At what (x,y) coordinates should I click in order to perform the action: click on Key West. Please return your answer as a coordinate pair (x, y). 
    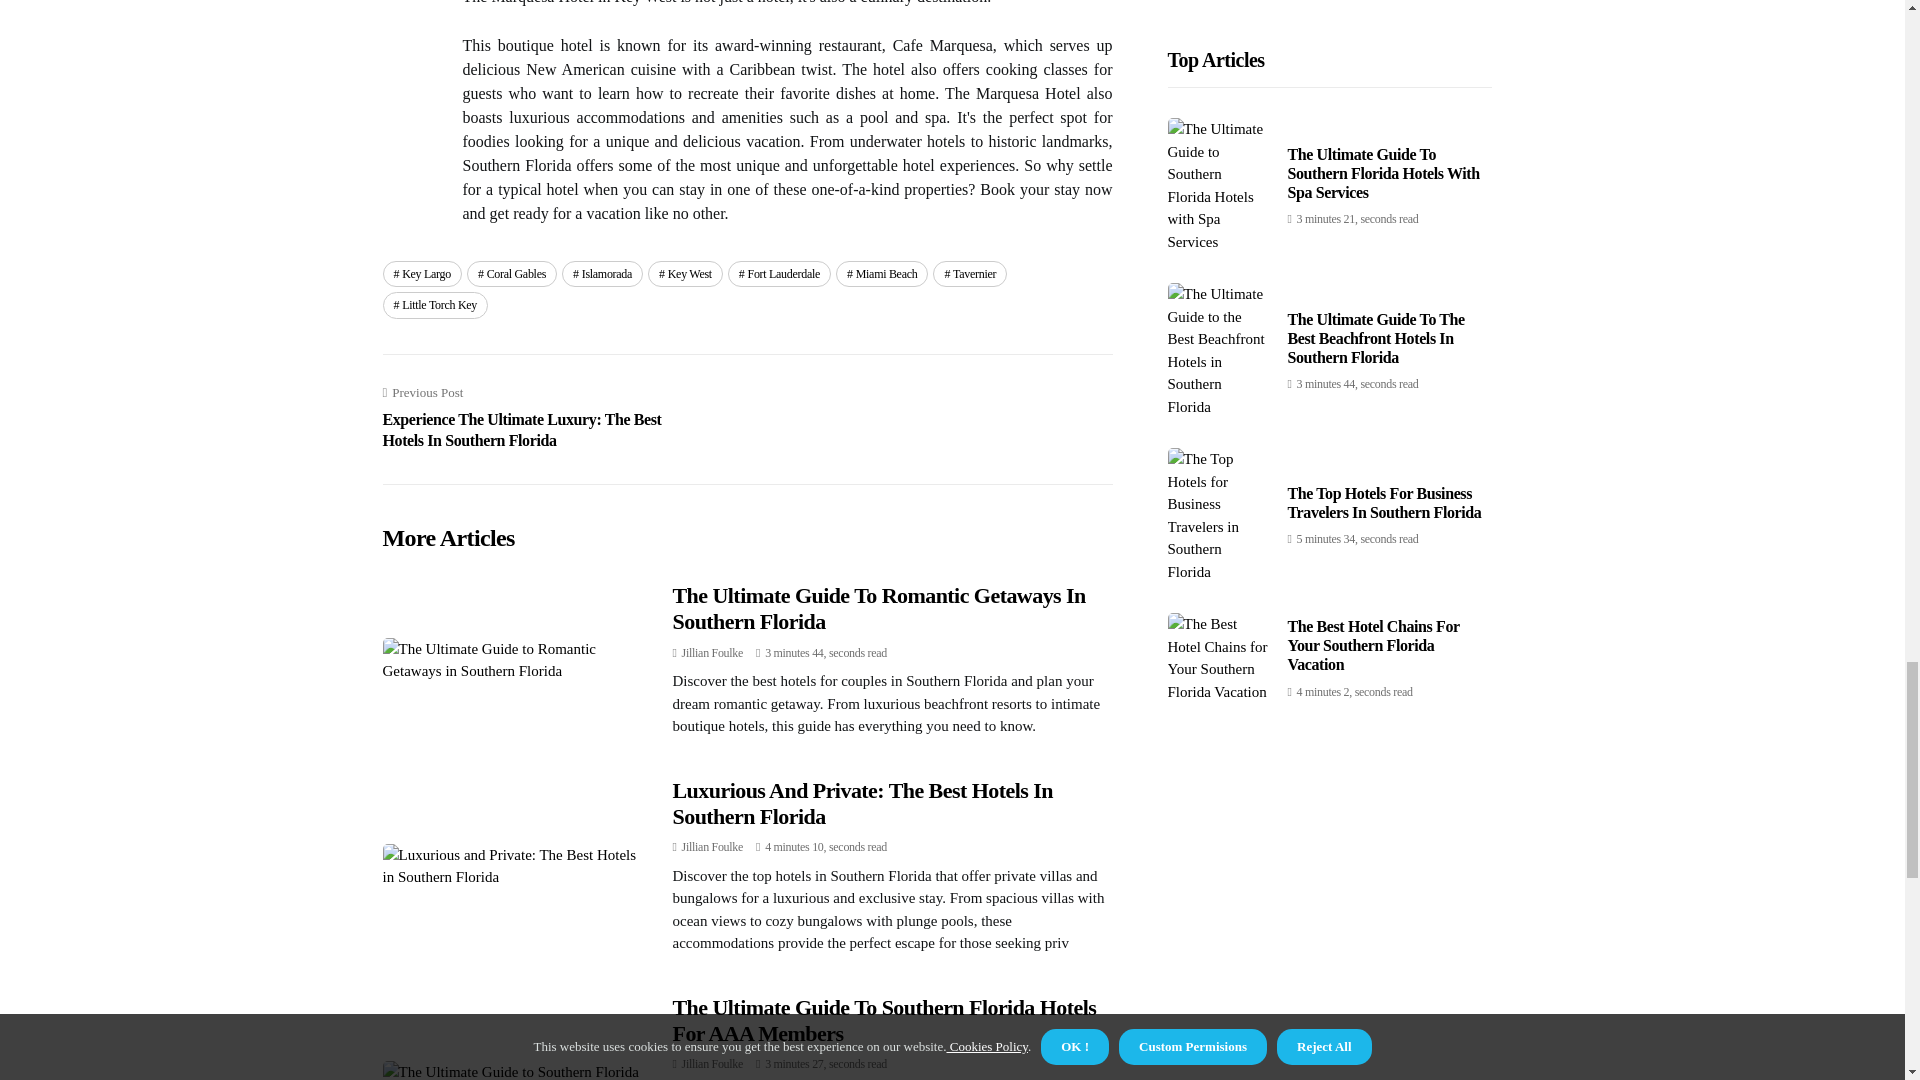
    Looking at the image, I should click on (686, 274).